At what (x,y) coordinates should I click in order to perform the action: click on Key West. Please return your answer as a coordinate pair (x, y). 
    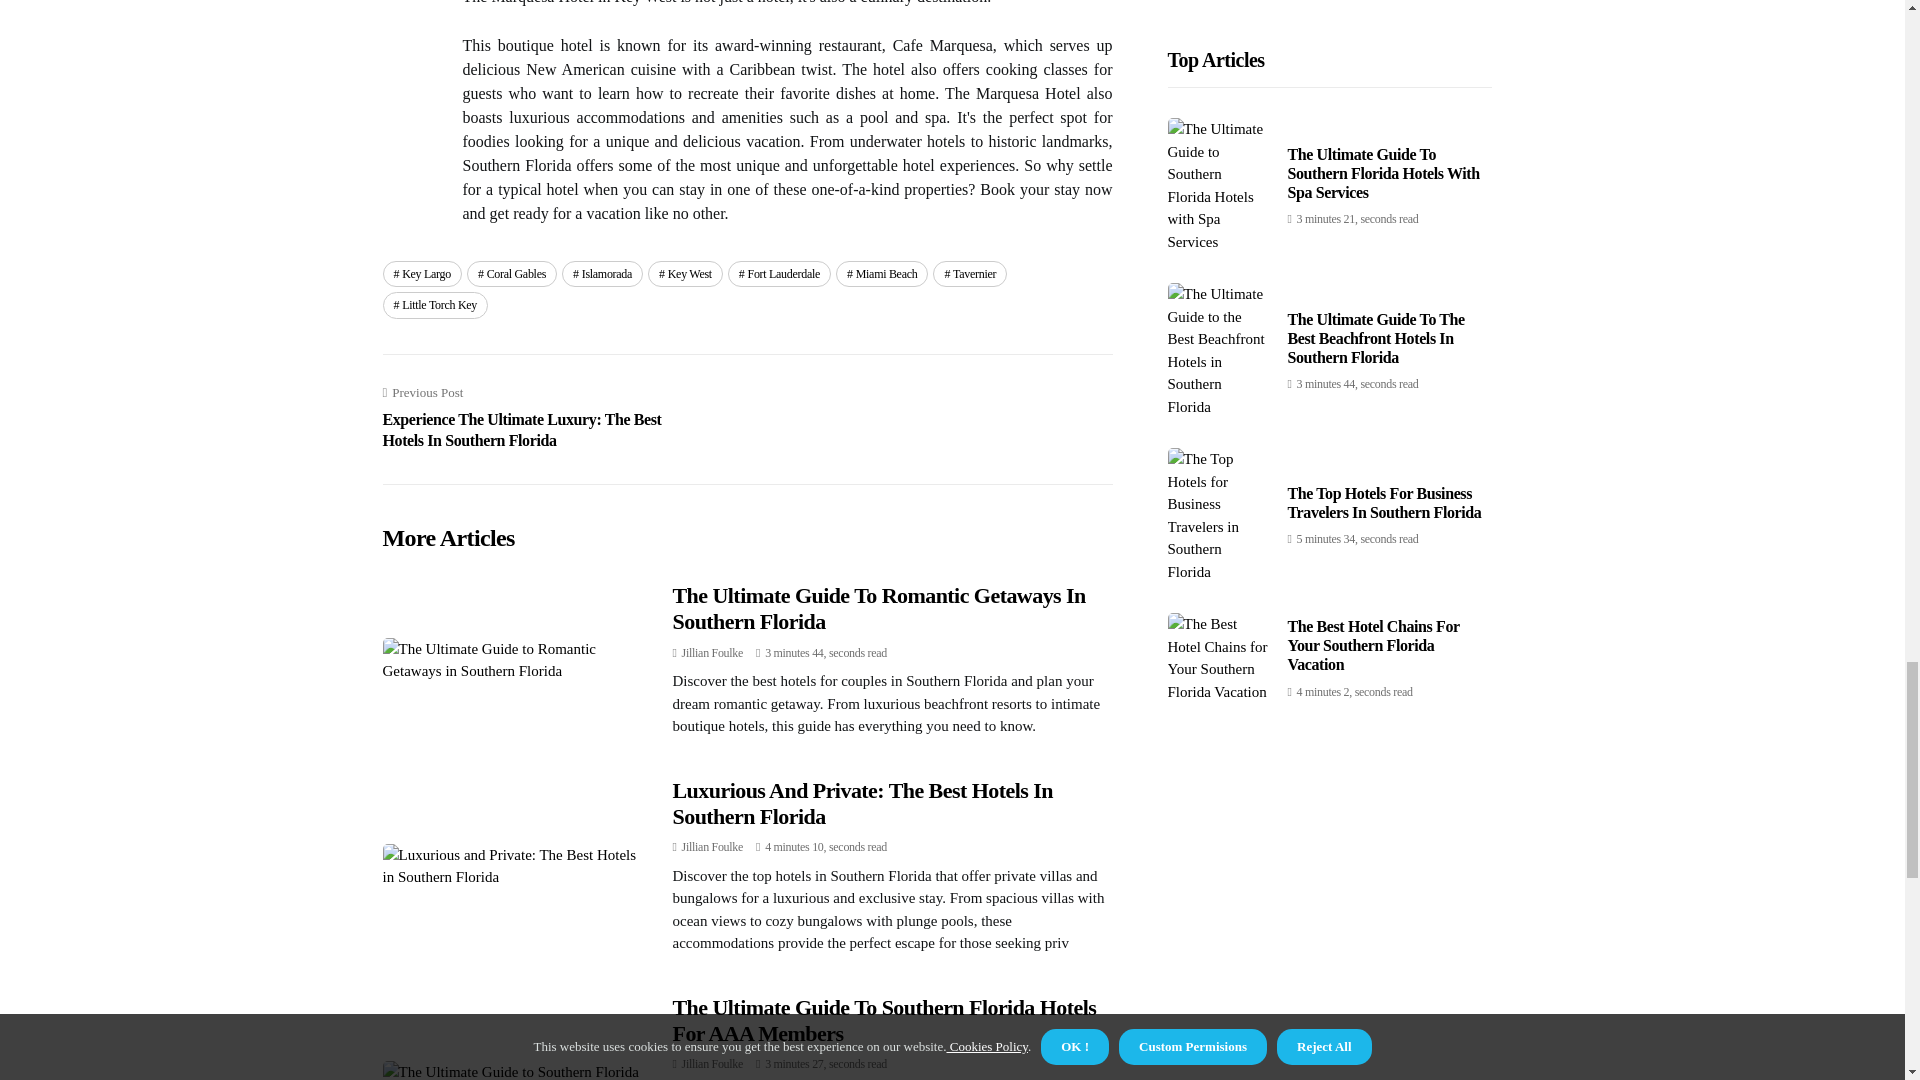
    Looking at the image, I should click on (686, 274).